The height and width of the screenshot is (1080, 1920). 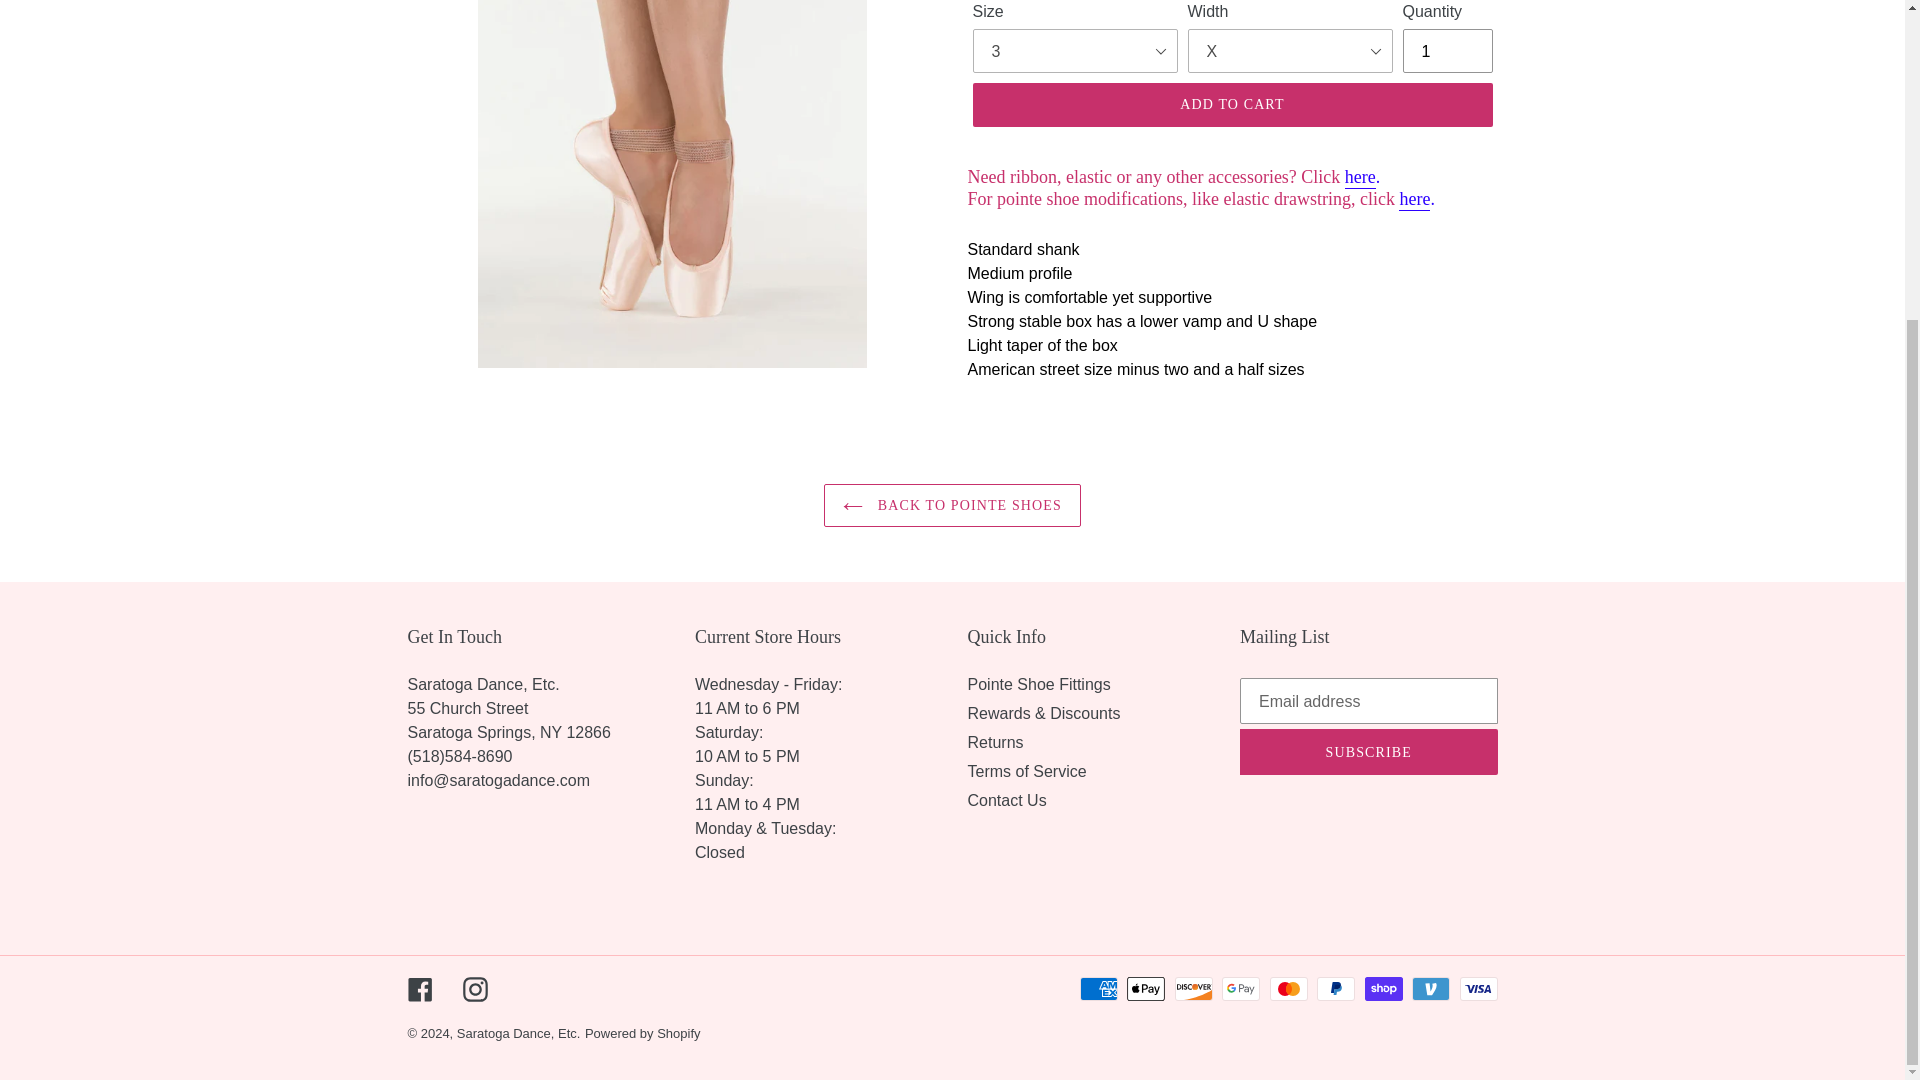 I want to click on Powered by Shopify, so click(x=642, y=1034).